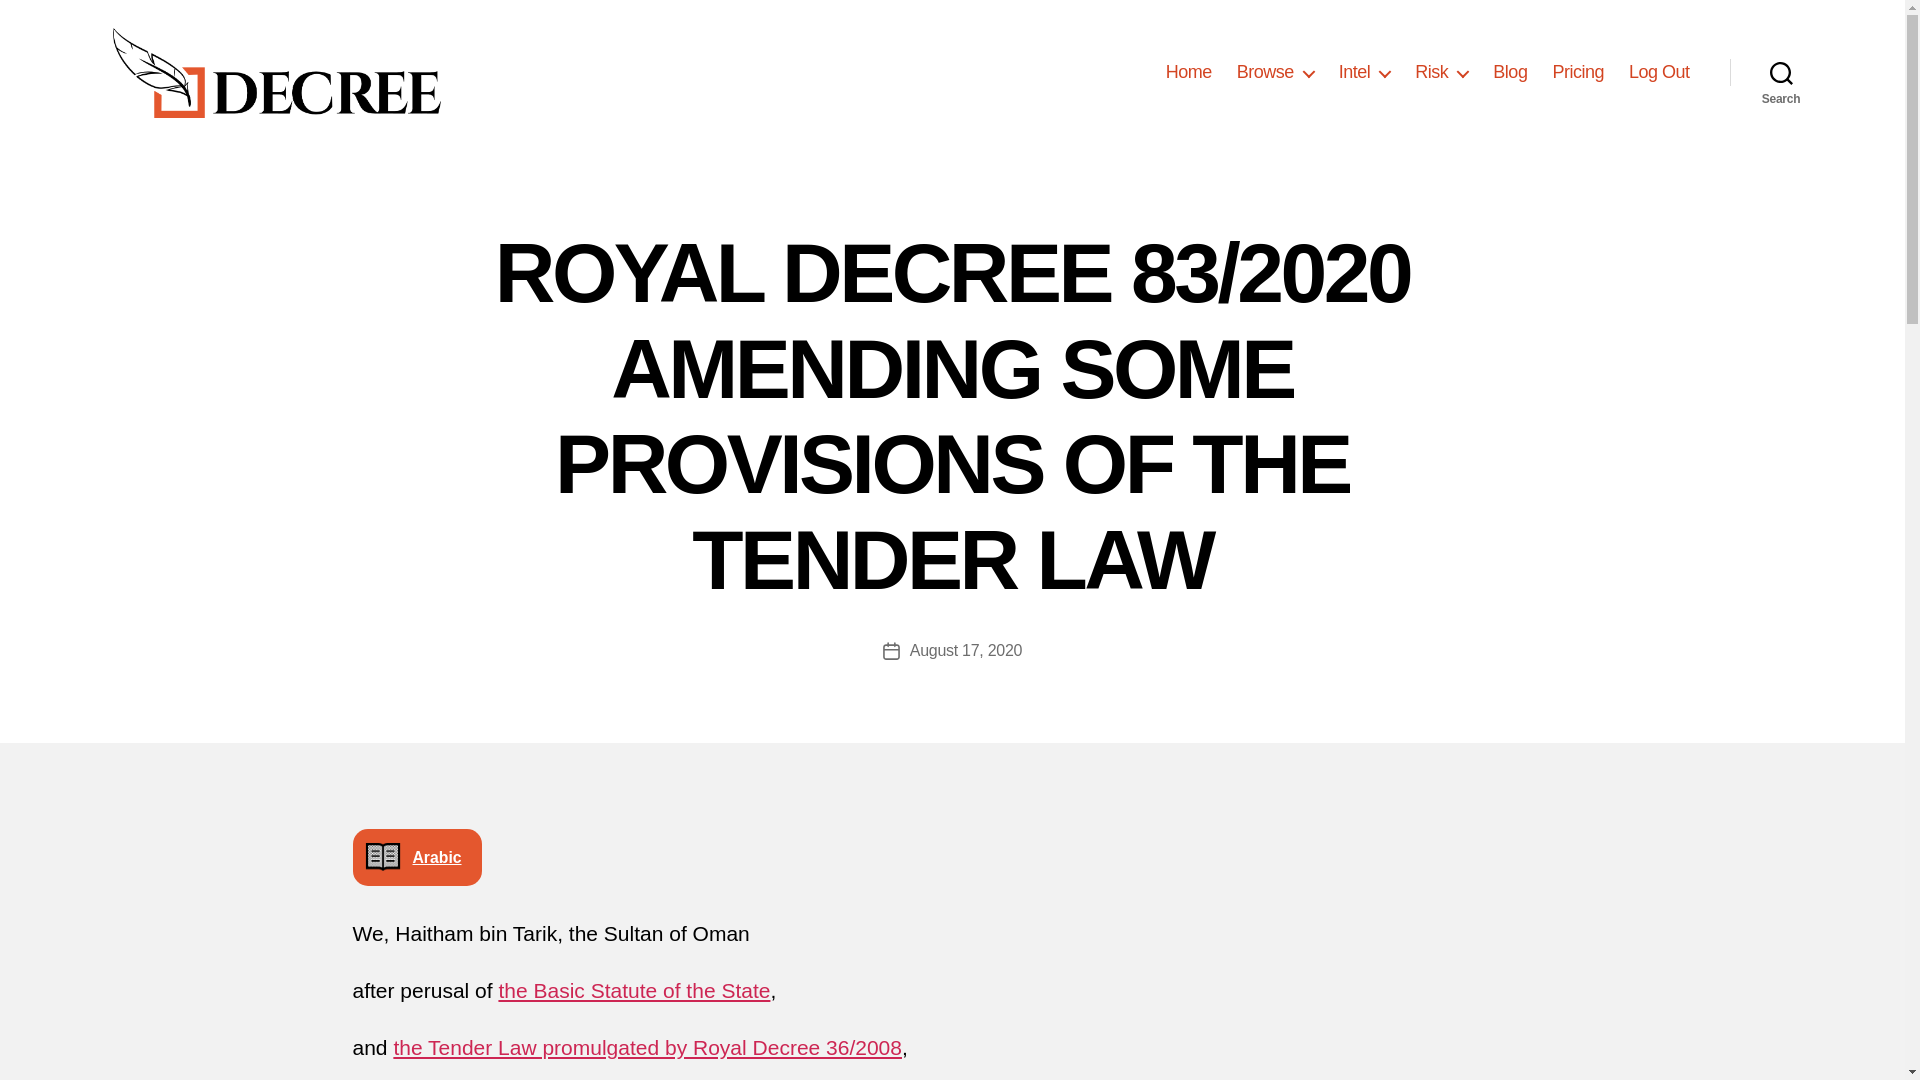 Image resolution: width=1920 pixels, height=1080 pixels. What do you see at coordinates (1781, 72) in the screenshot?
I see `Search` at bounding box center [1781, 72].